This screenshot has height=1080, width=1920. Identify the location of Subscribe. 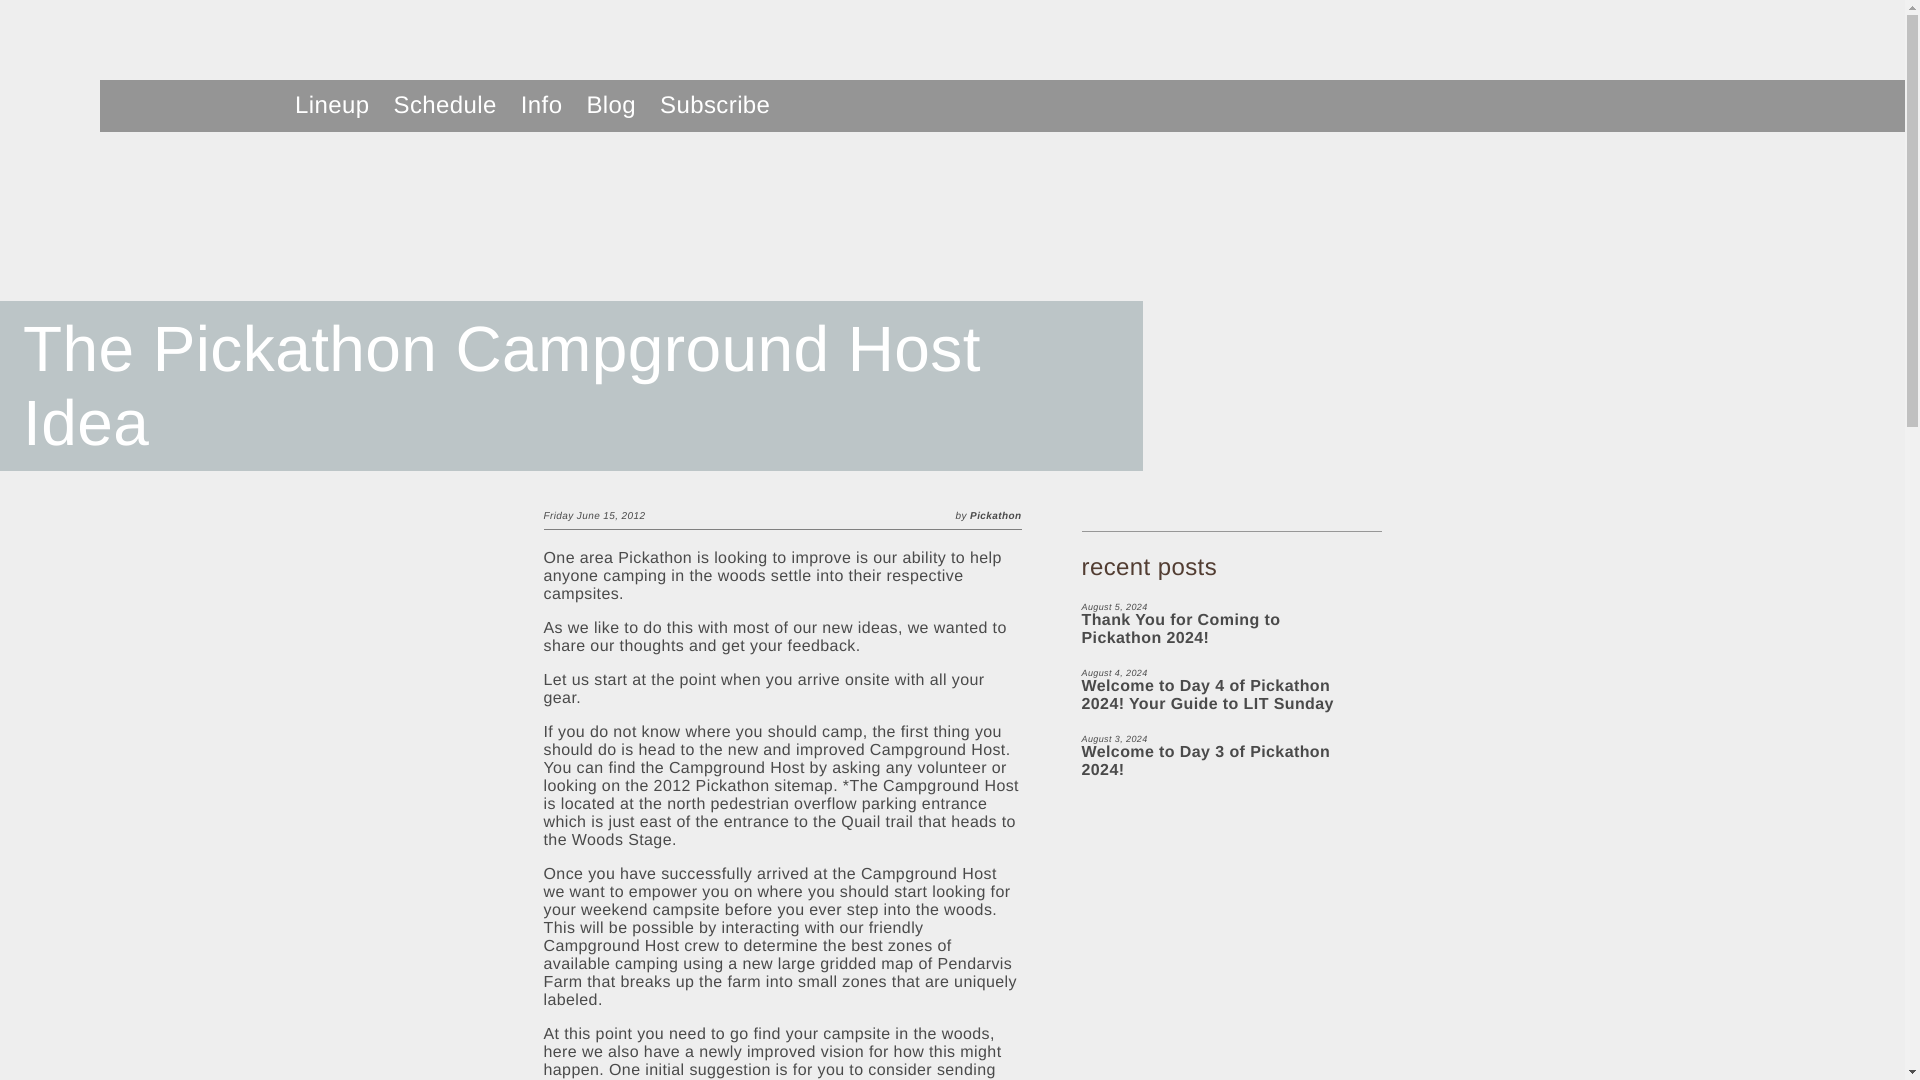
(1222, 756).